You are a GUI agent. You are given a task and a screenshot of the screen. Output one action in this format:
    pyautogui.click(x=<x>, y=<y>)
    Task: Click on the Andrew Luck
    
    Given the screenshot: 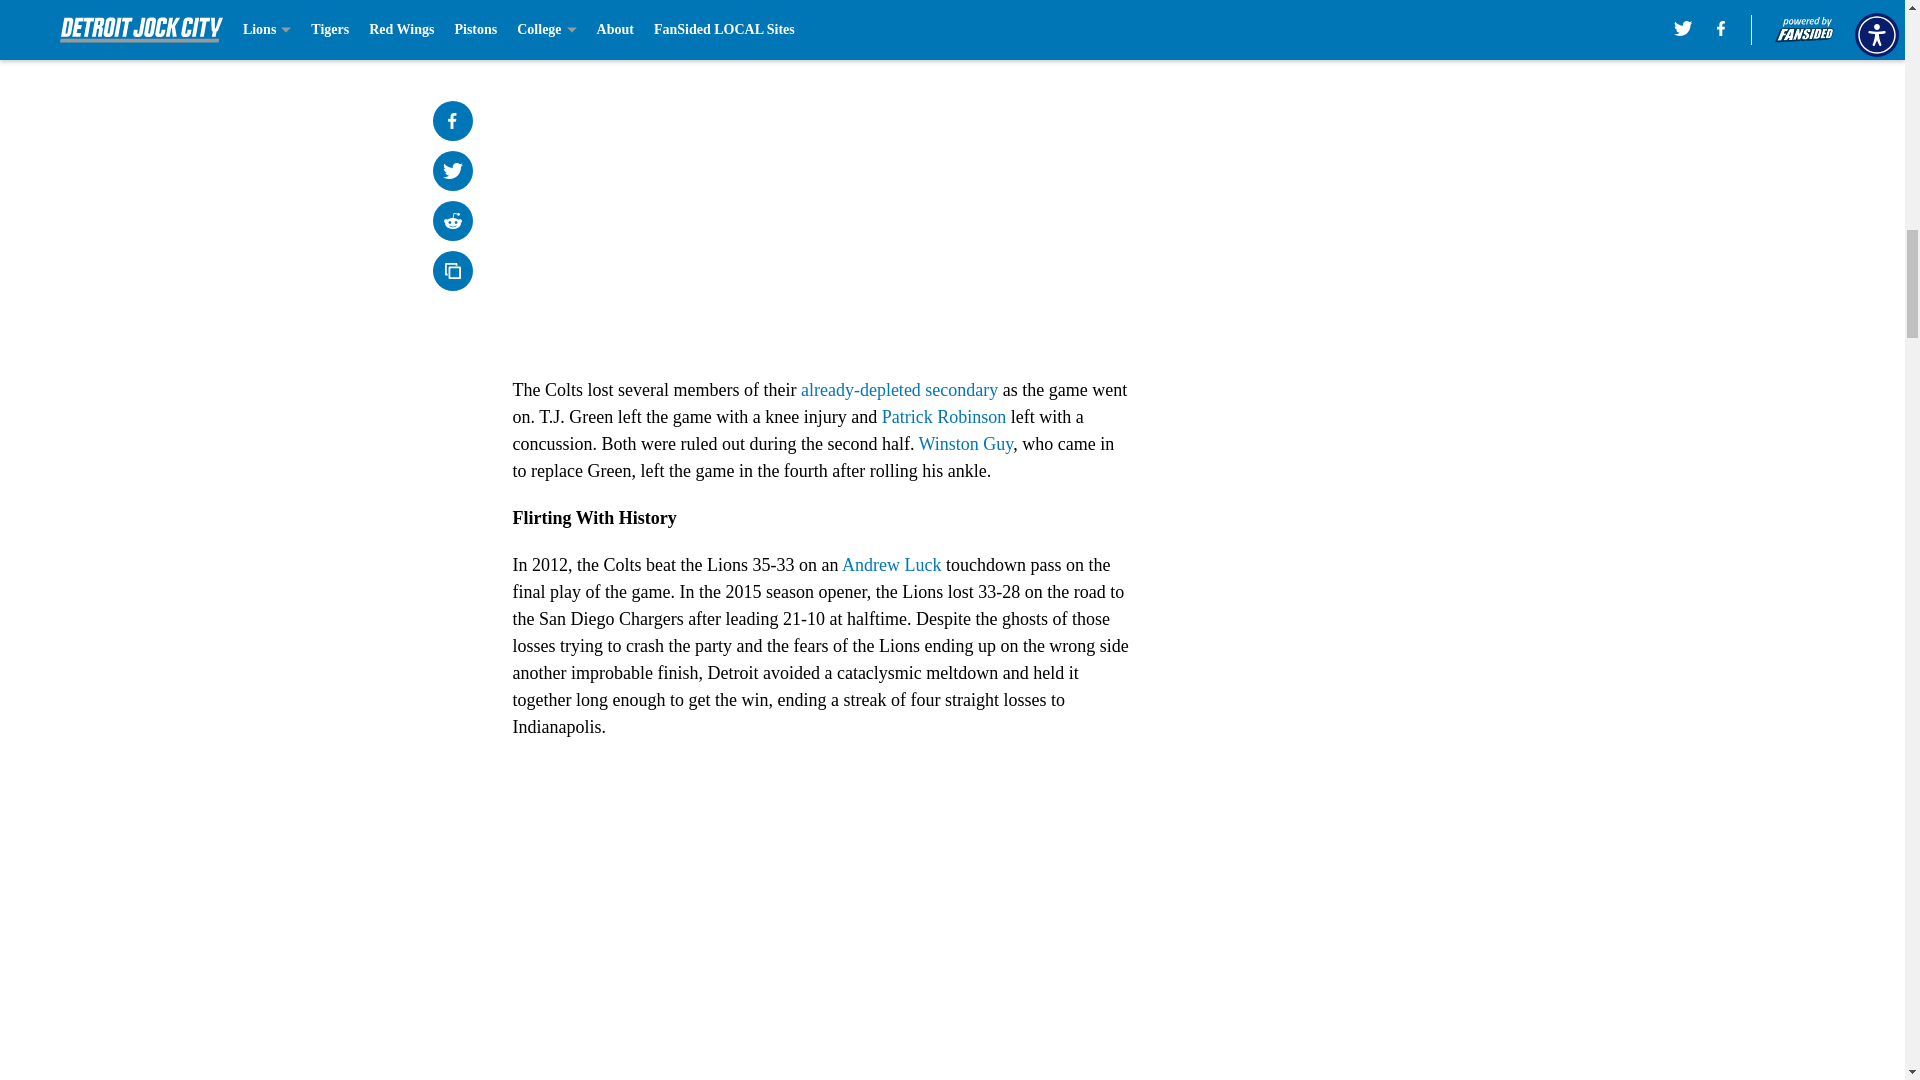 What is the action you would take?
    pyautogui.click(x=891, y=564)
    